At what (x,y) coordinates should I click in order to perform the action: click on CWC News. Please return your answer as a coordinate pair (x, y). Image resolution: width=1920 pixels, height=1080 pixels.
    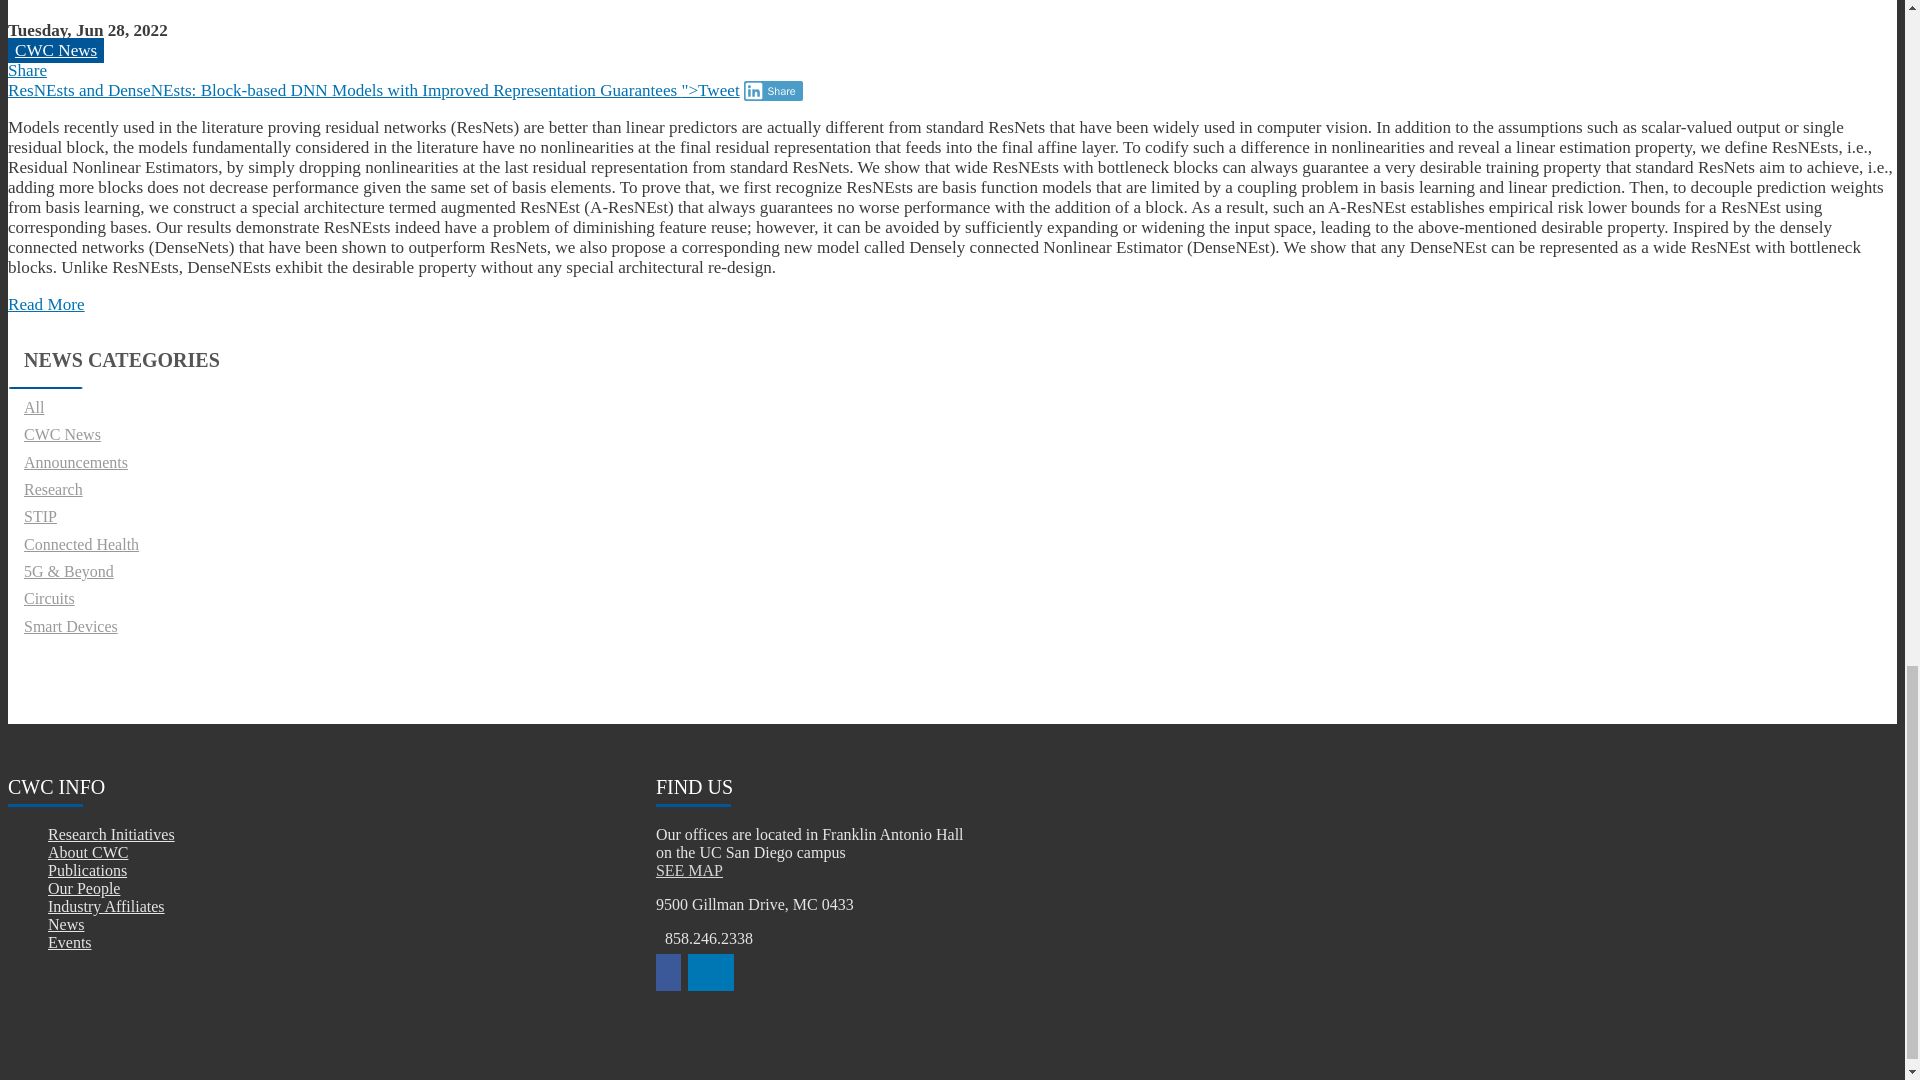
    Looking at the image, I should click on (55, 50).